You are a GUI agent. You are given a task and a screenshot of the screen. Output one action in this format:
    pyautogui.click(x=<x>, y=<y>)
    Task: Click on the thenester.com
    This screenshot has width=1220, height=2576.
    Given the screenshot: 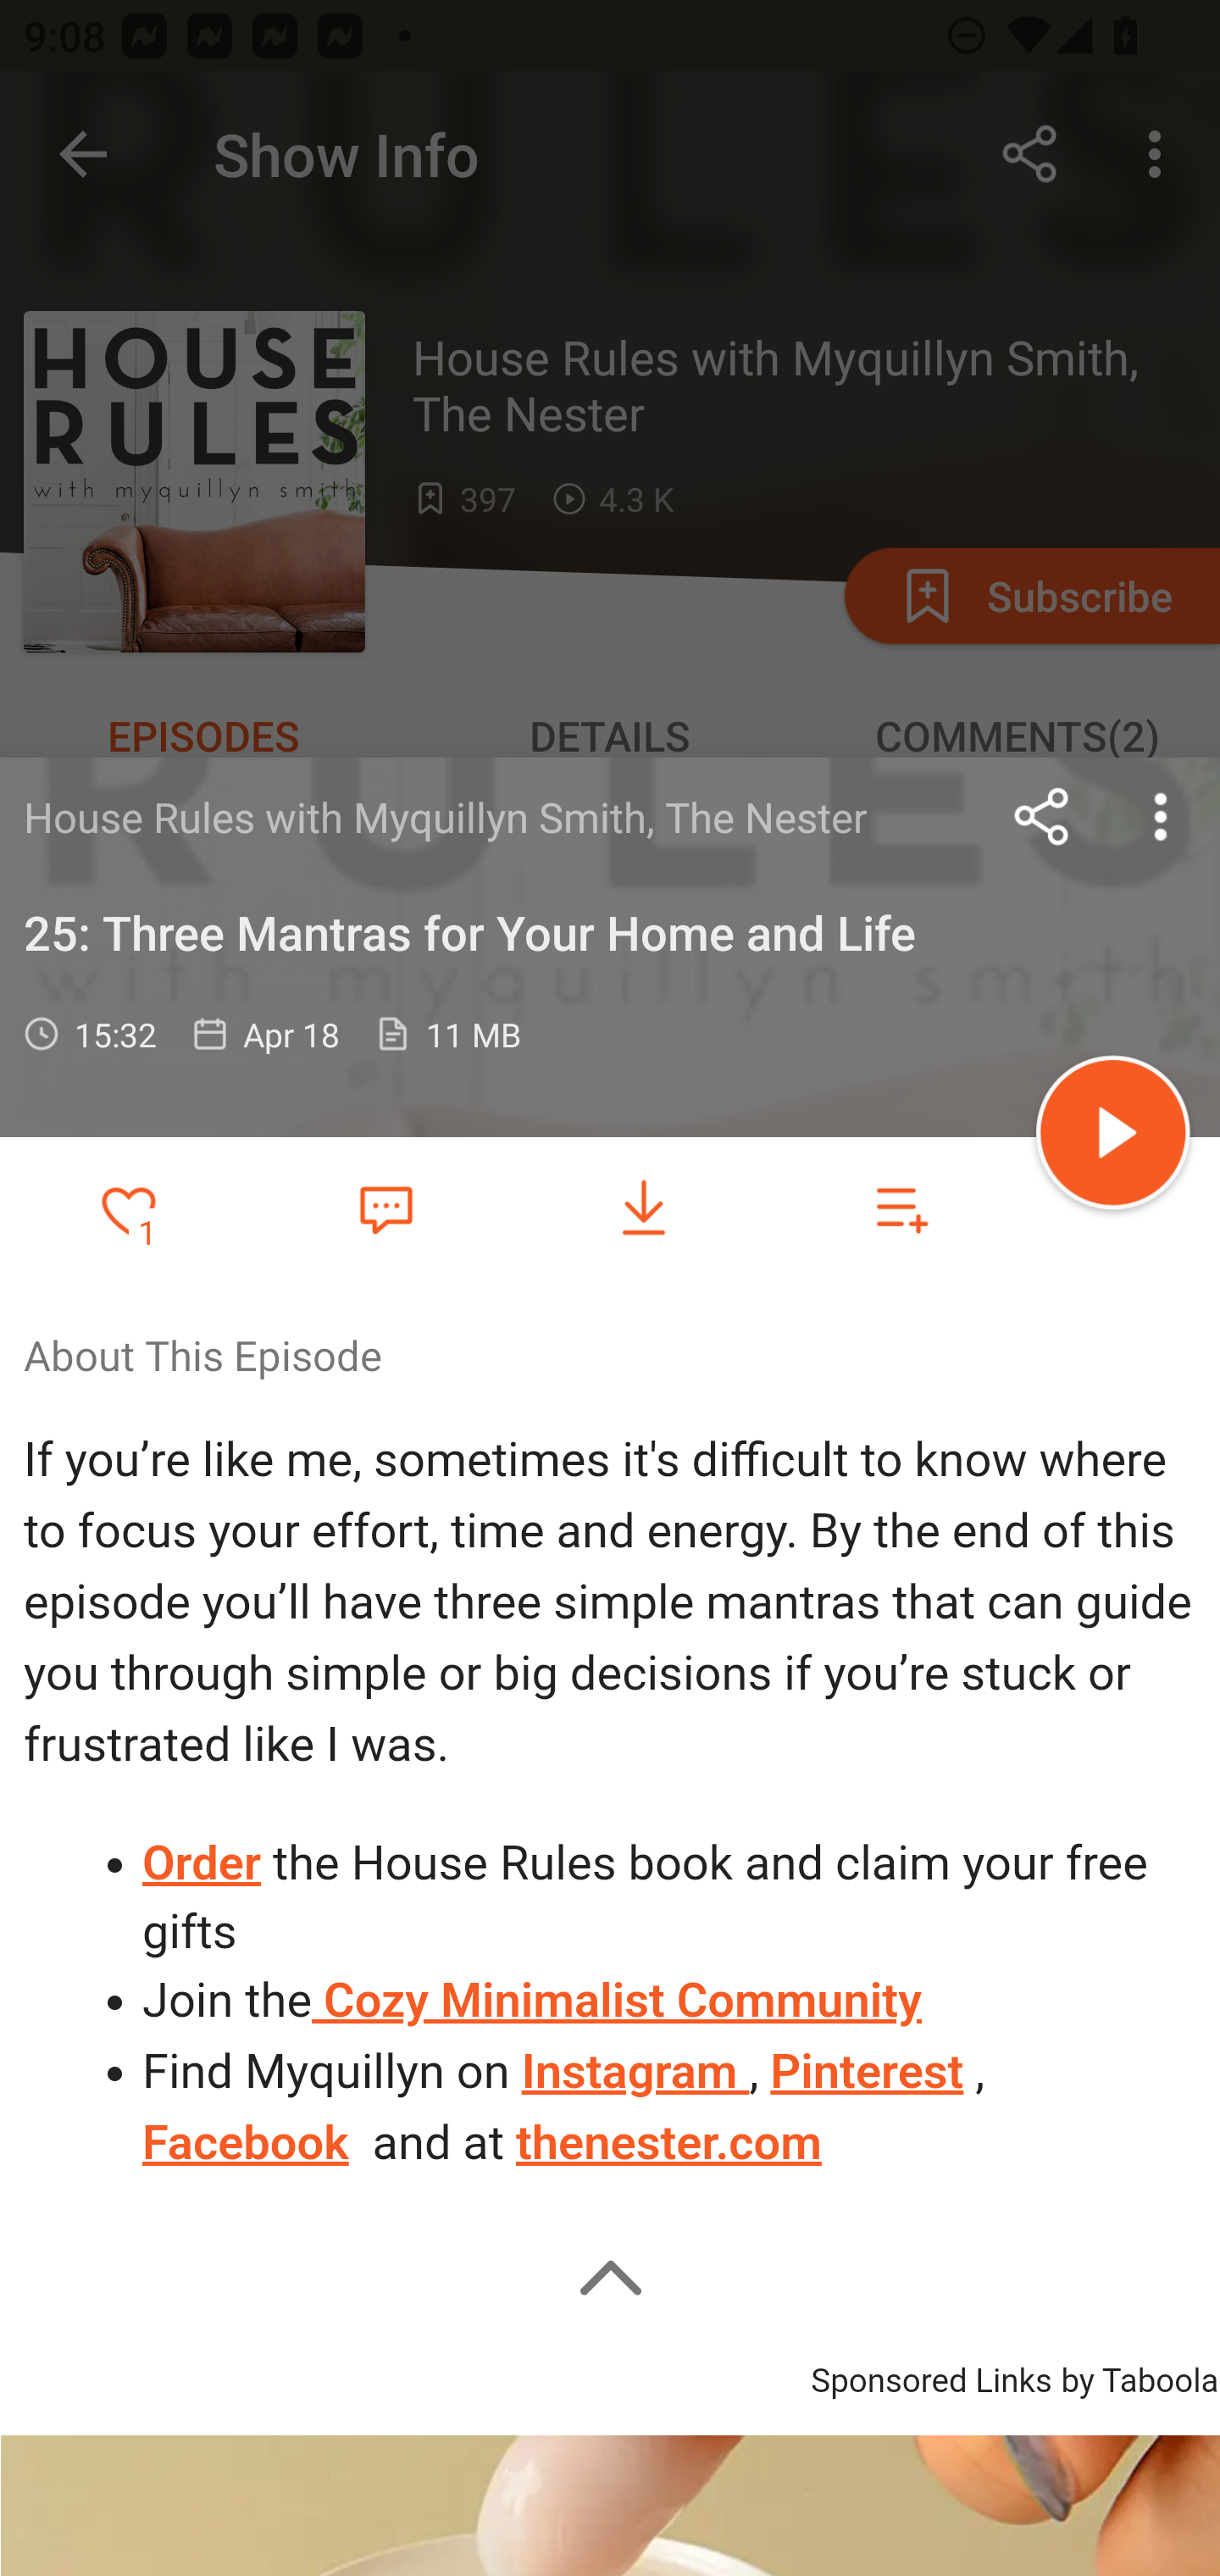 What is the action you would take?
    pyautogui.click(x=670, y=2141)
    